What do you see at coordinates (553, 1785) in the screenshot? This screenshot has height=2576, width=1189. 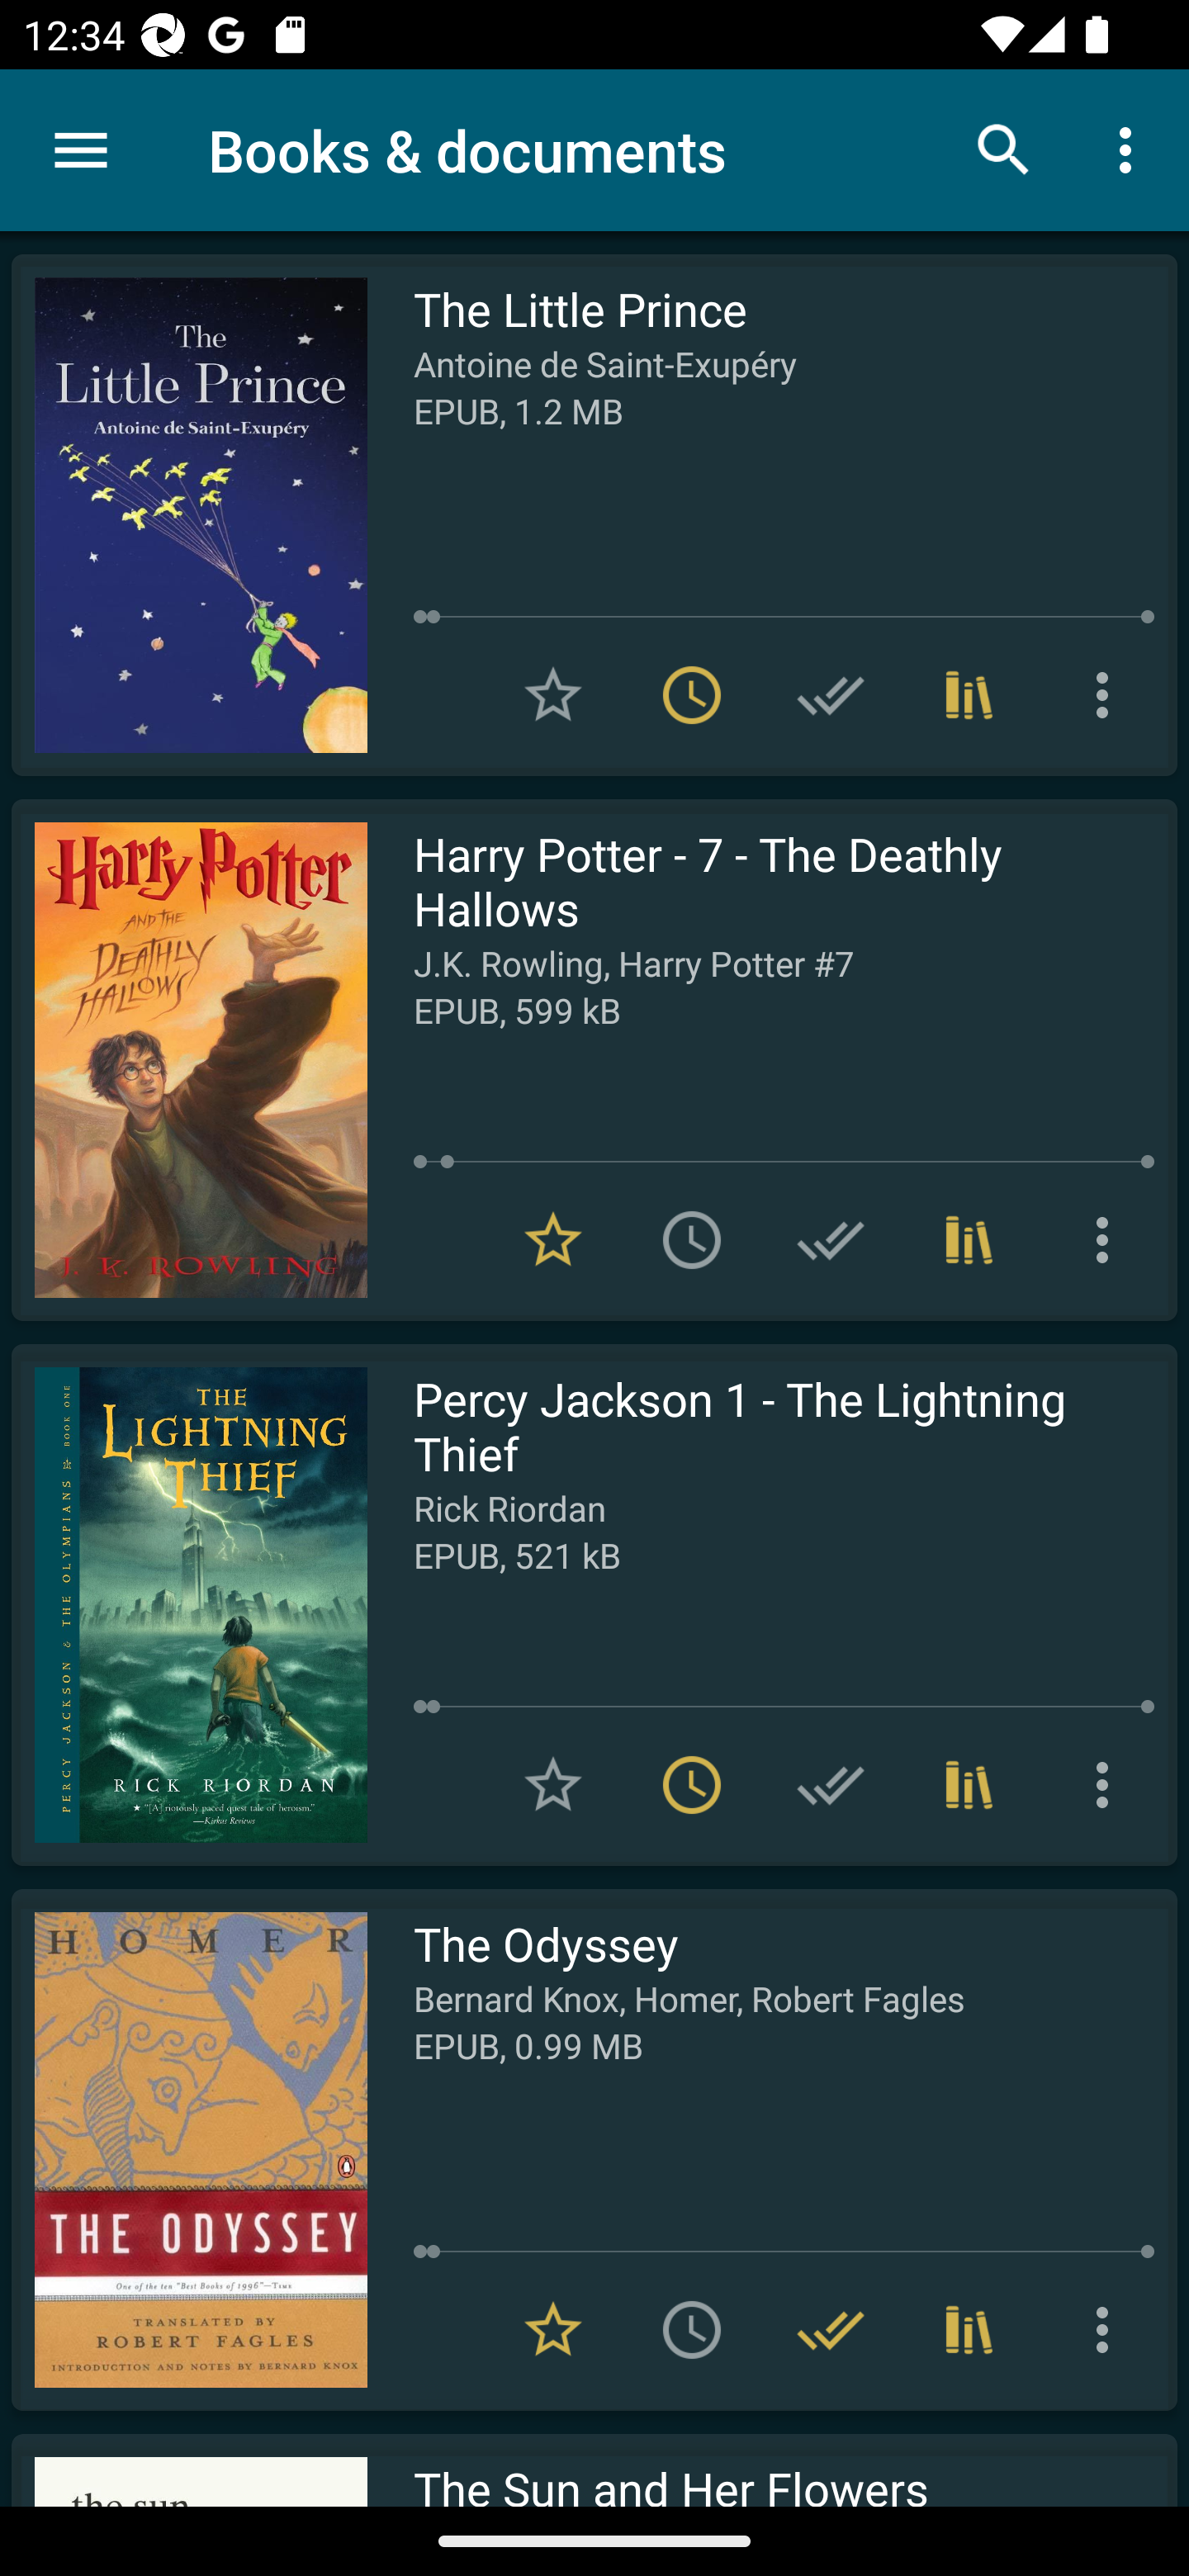 I see `Add to Favorites` at bounding box center [553, 1785].